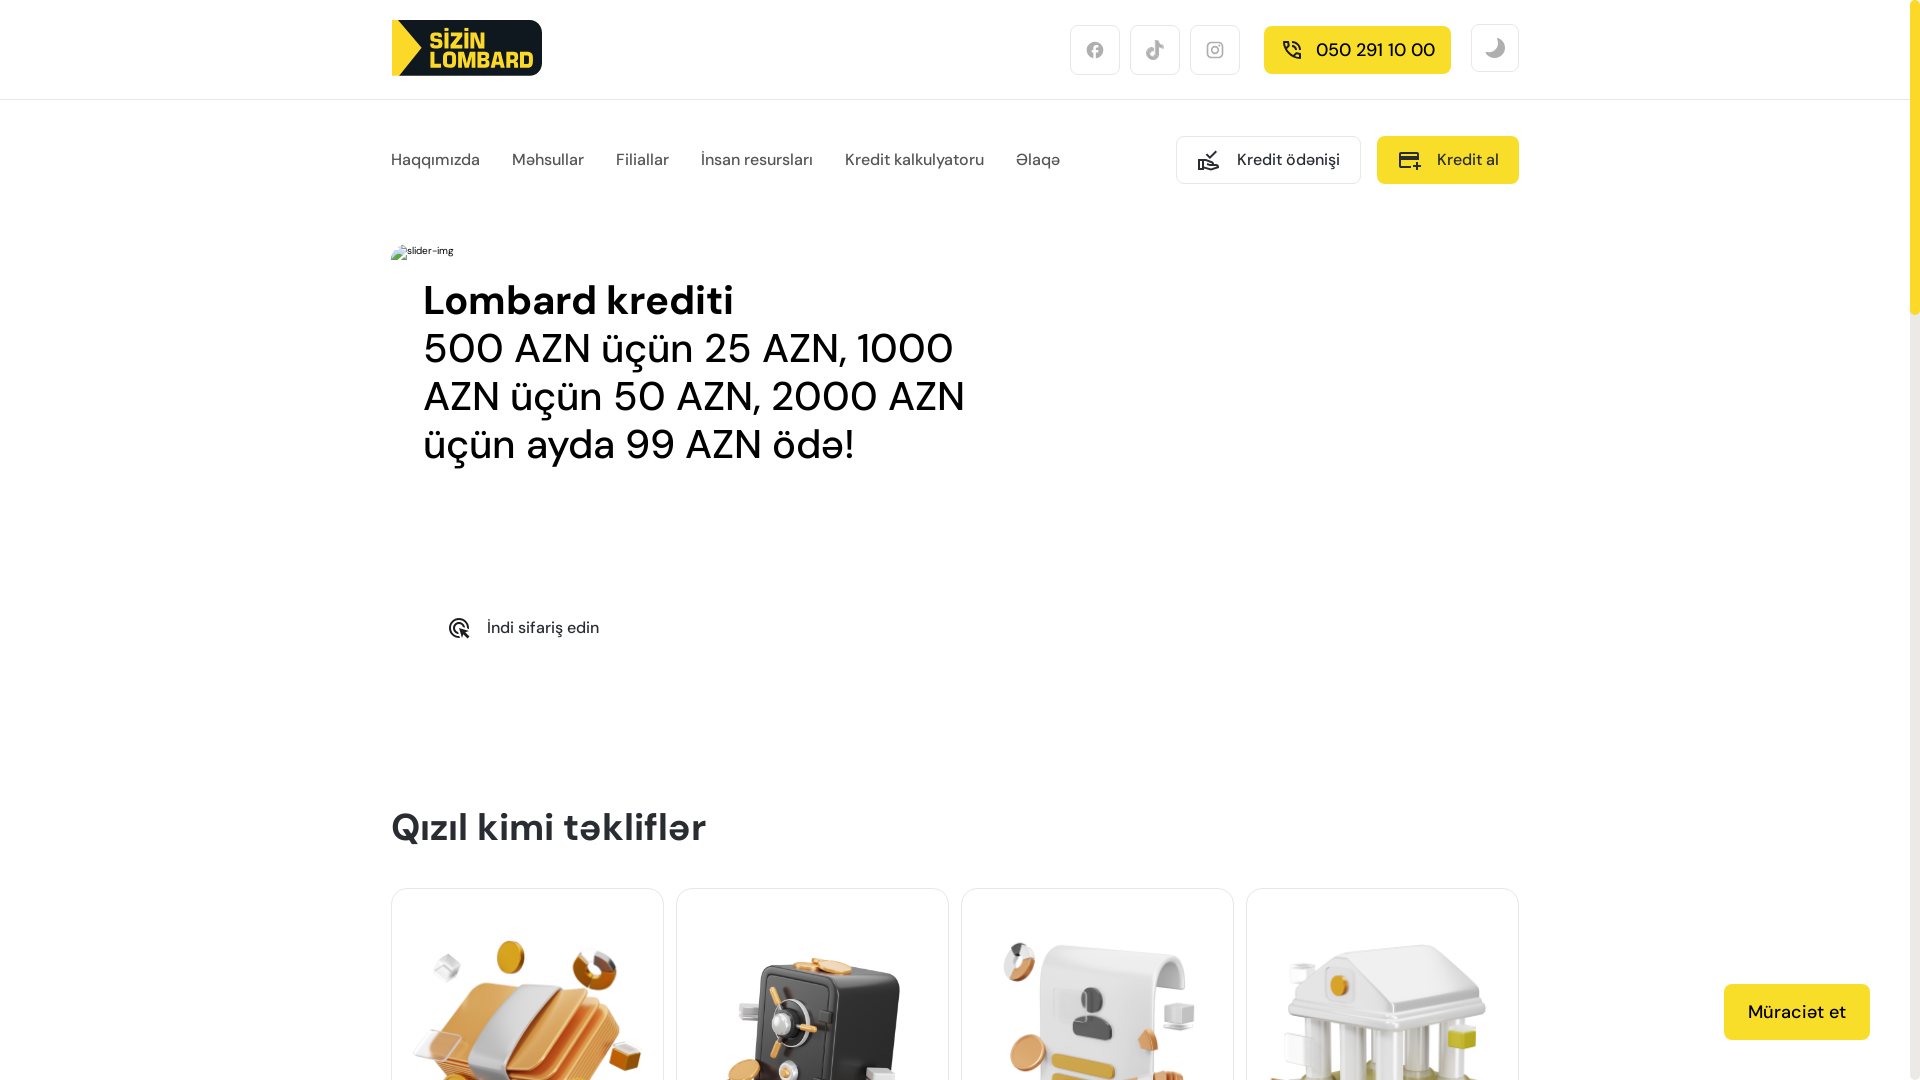 The height and width of the screenshot is (1080, 1920). I want to click on Filiallar, so click(642, 160).